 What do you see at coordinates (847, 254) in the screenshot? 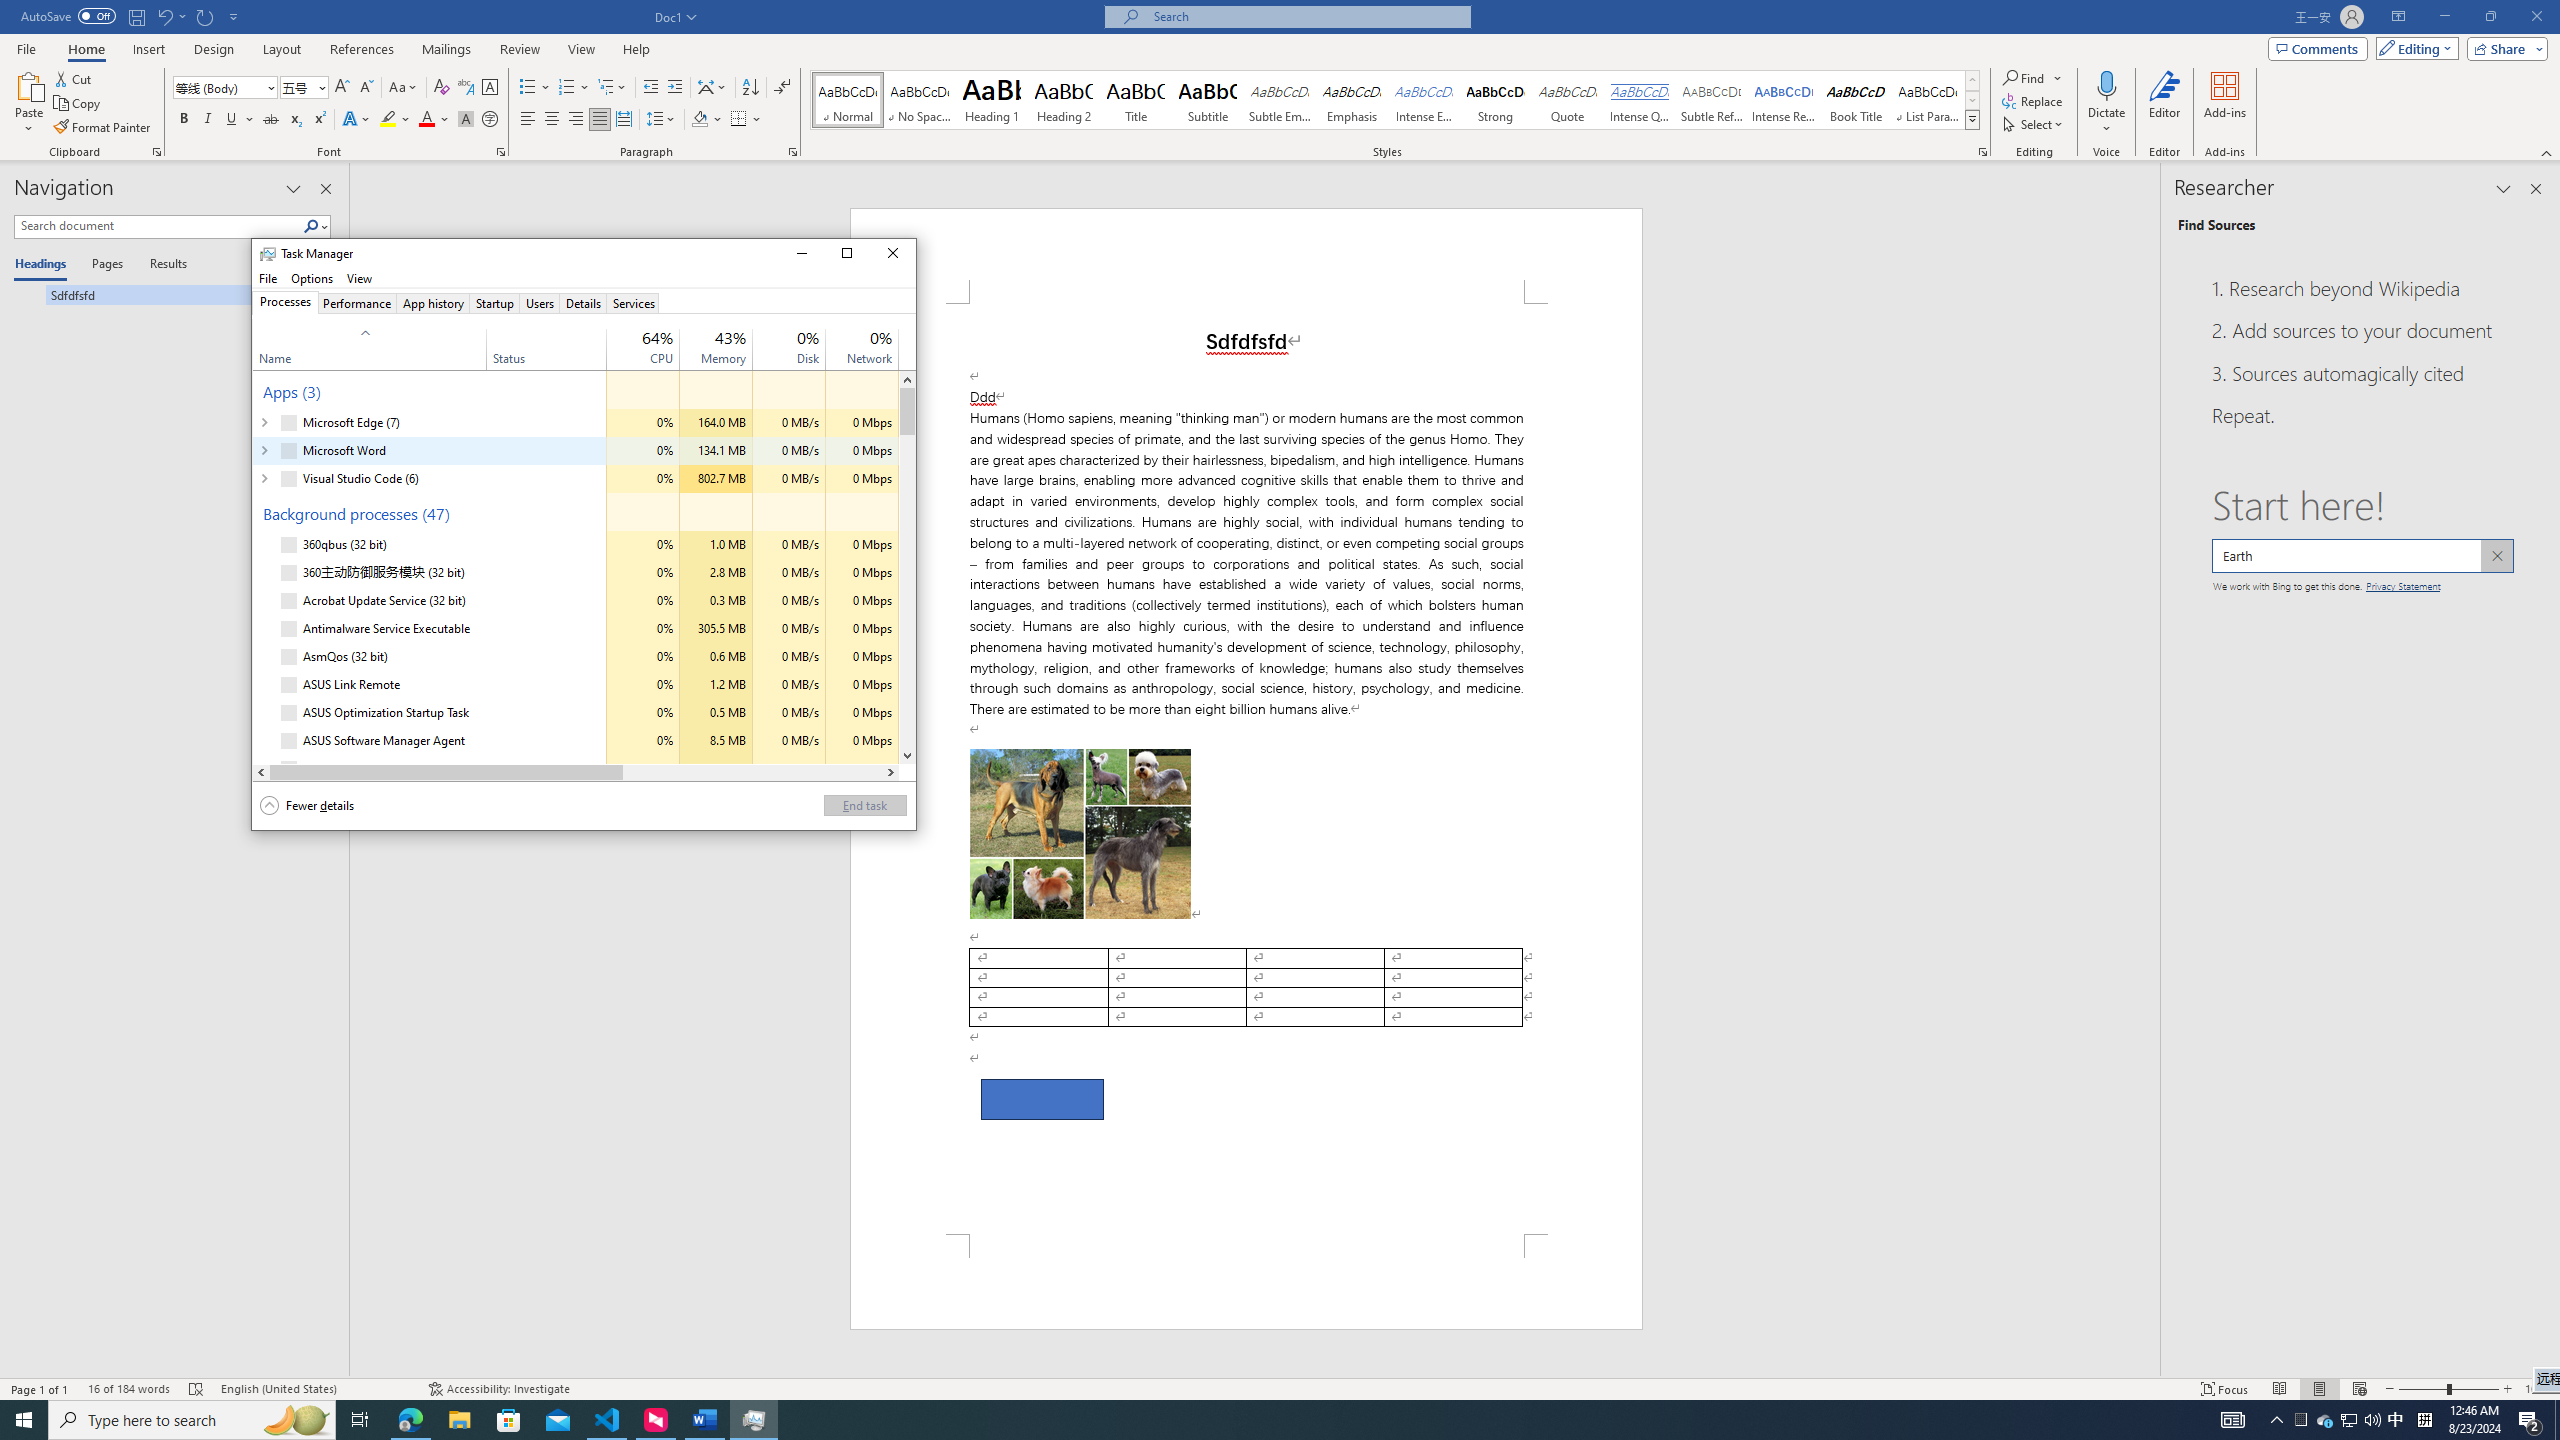
I see `Maximize` at bounding box center [847, 254].